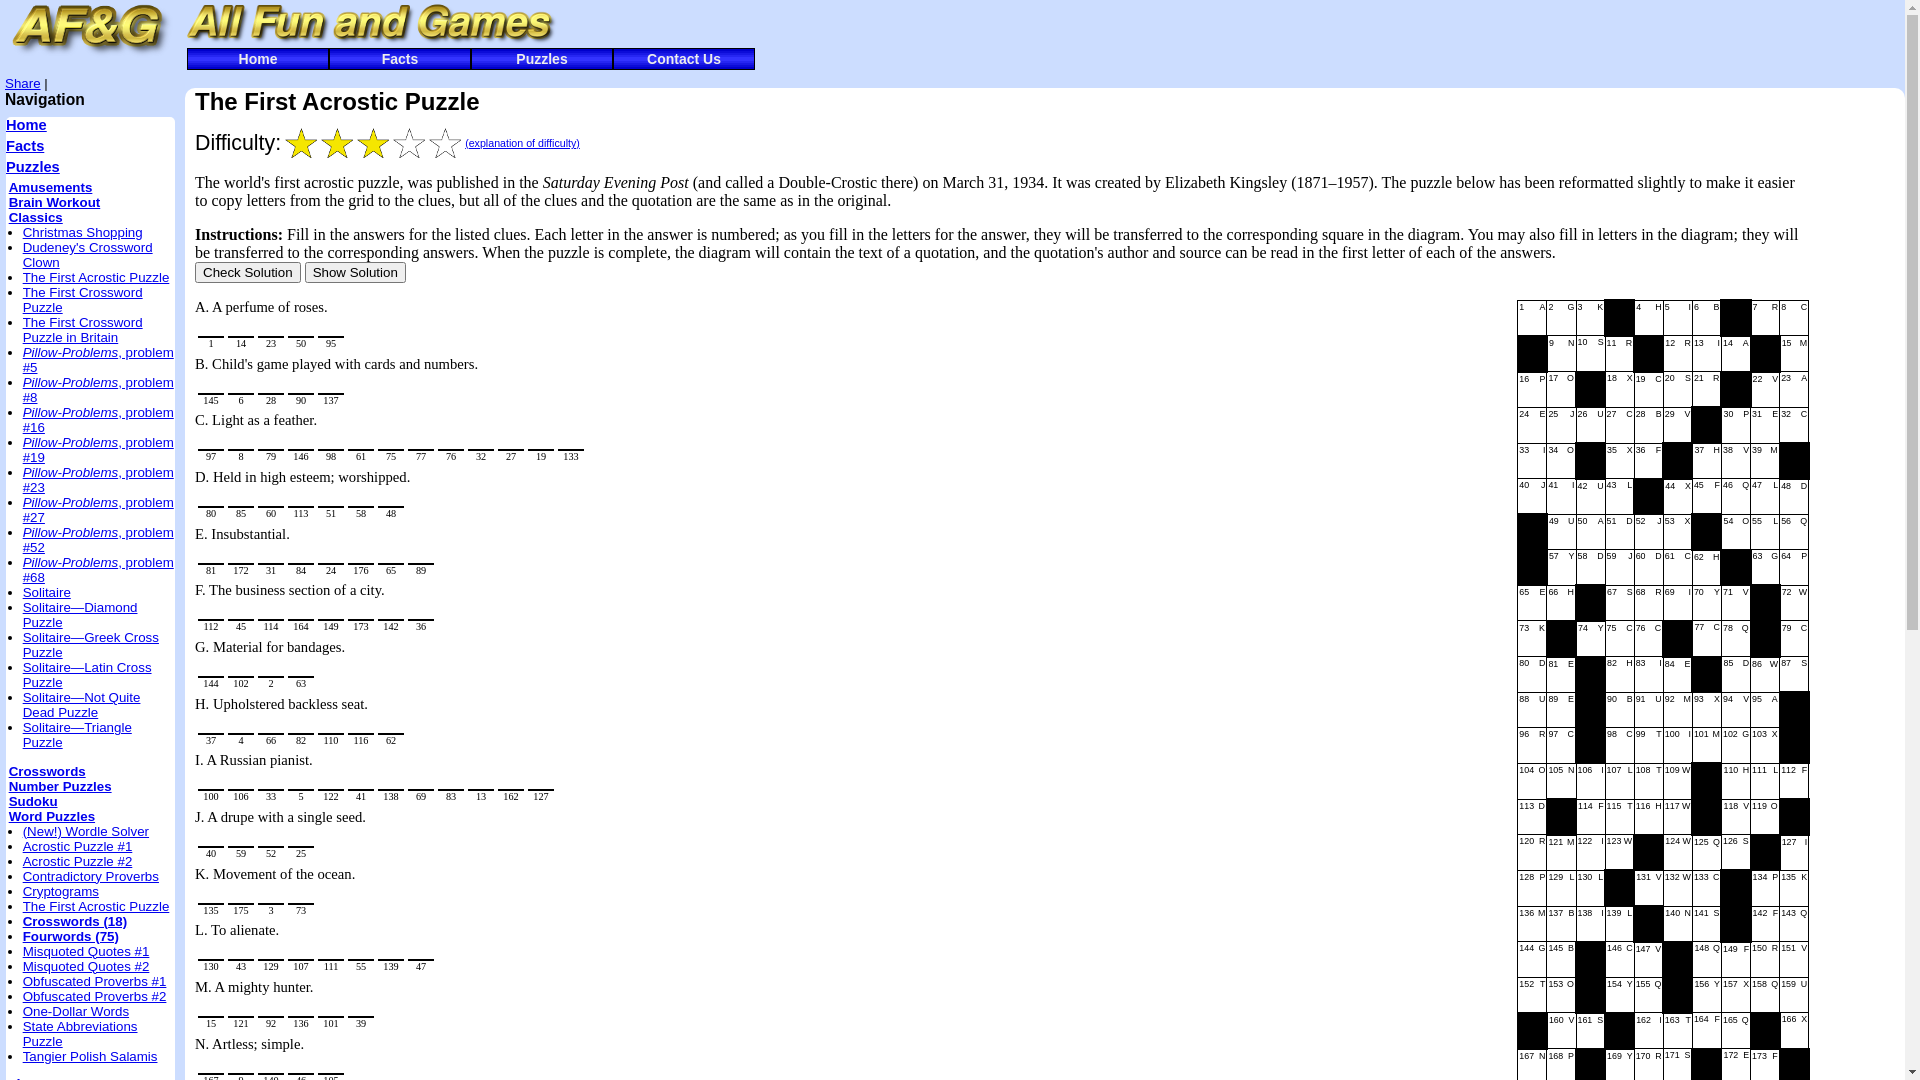 This screenshot has height=1080, width=1920. What do you see at coordinates (1532, 960) in the screenshot?
I see `144
G` at bounding box center [1532, 960].